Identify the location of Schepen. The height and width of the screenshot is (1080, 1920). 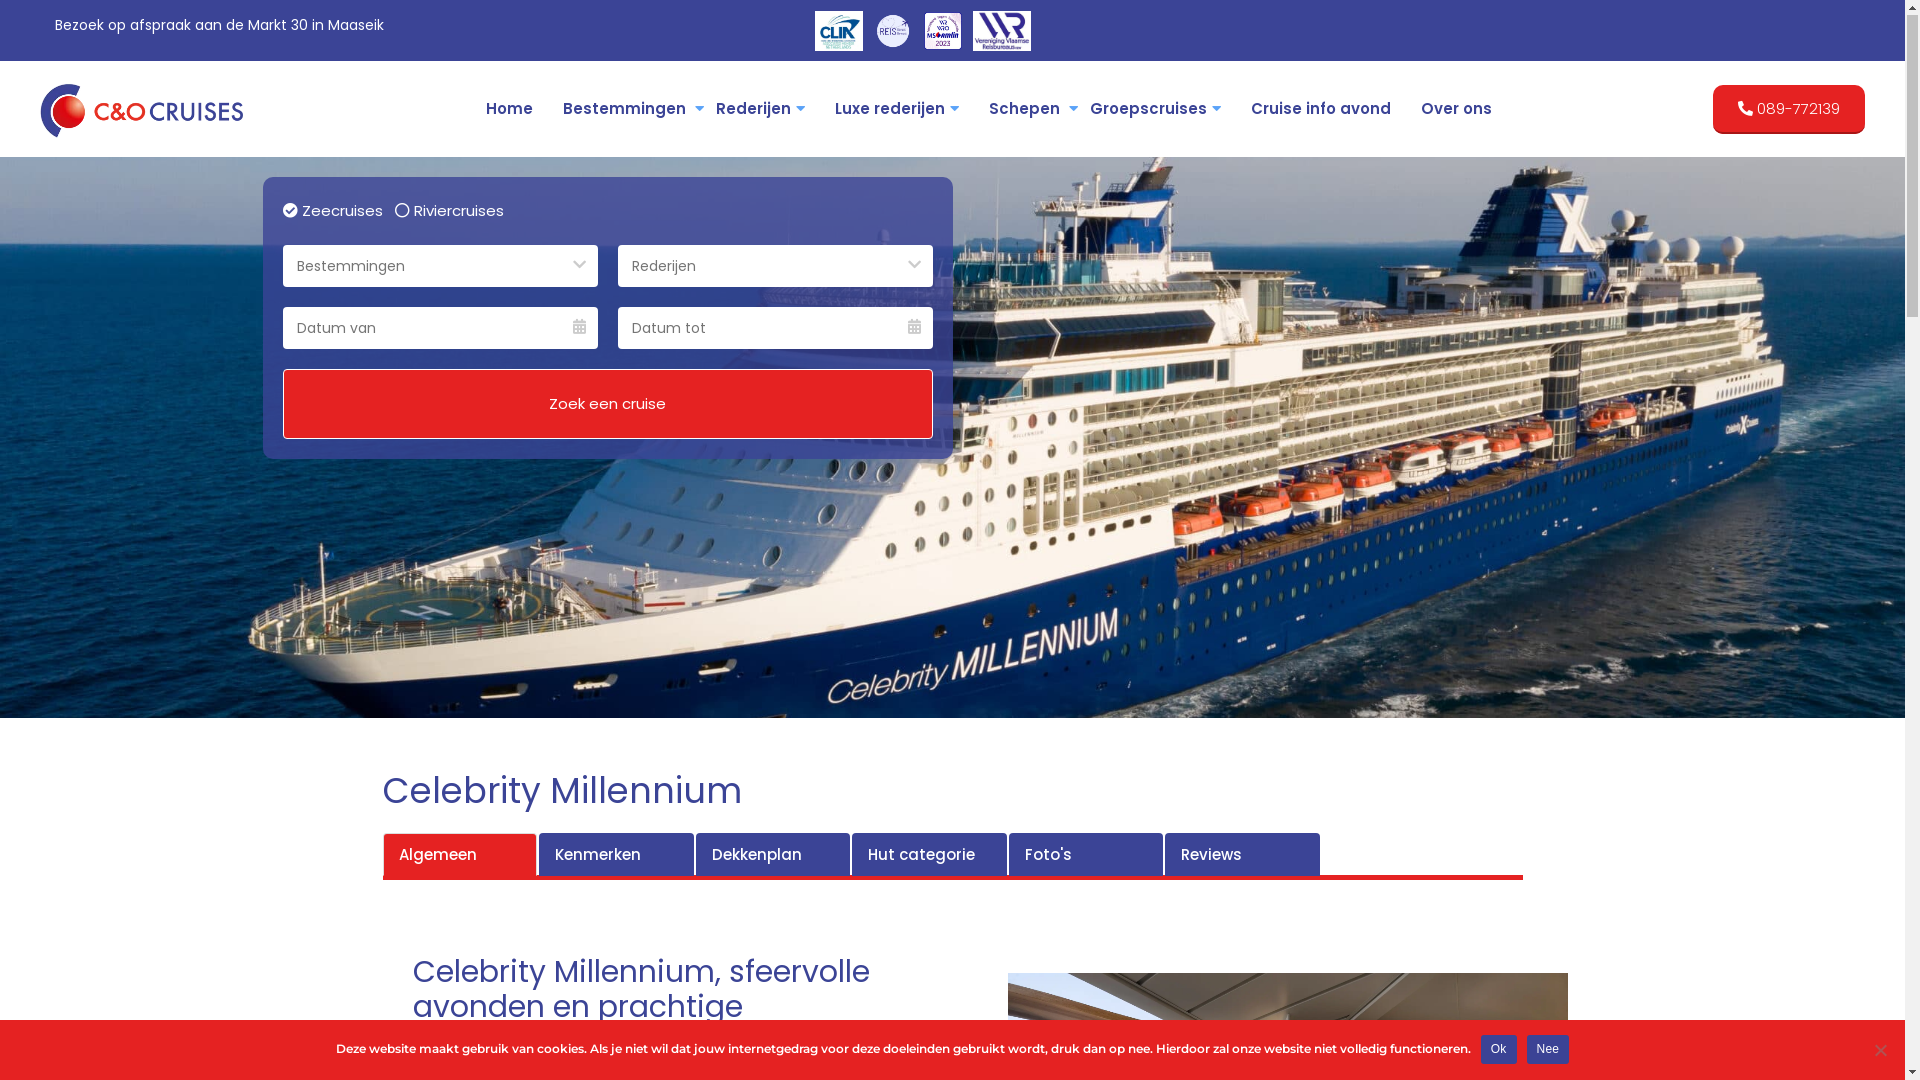
(1024, 110).